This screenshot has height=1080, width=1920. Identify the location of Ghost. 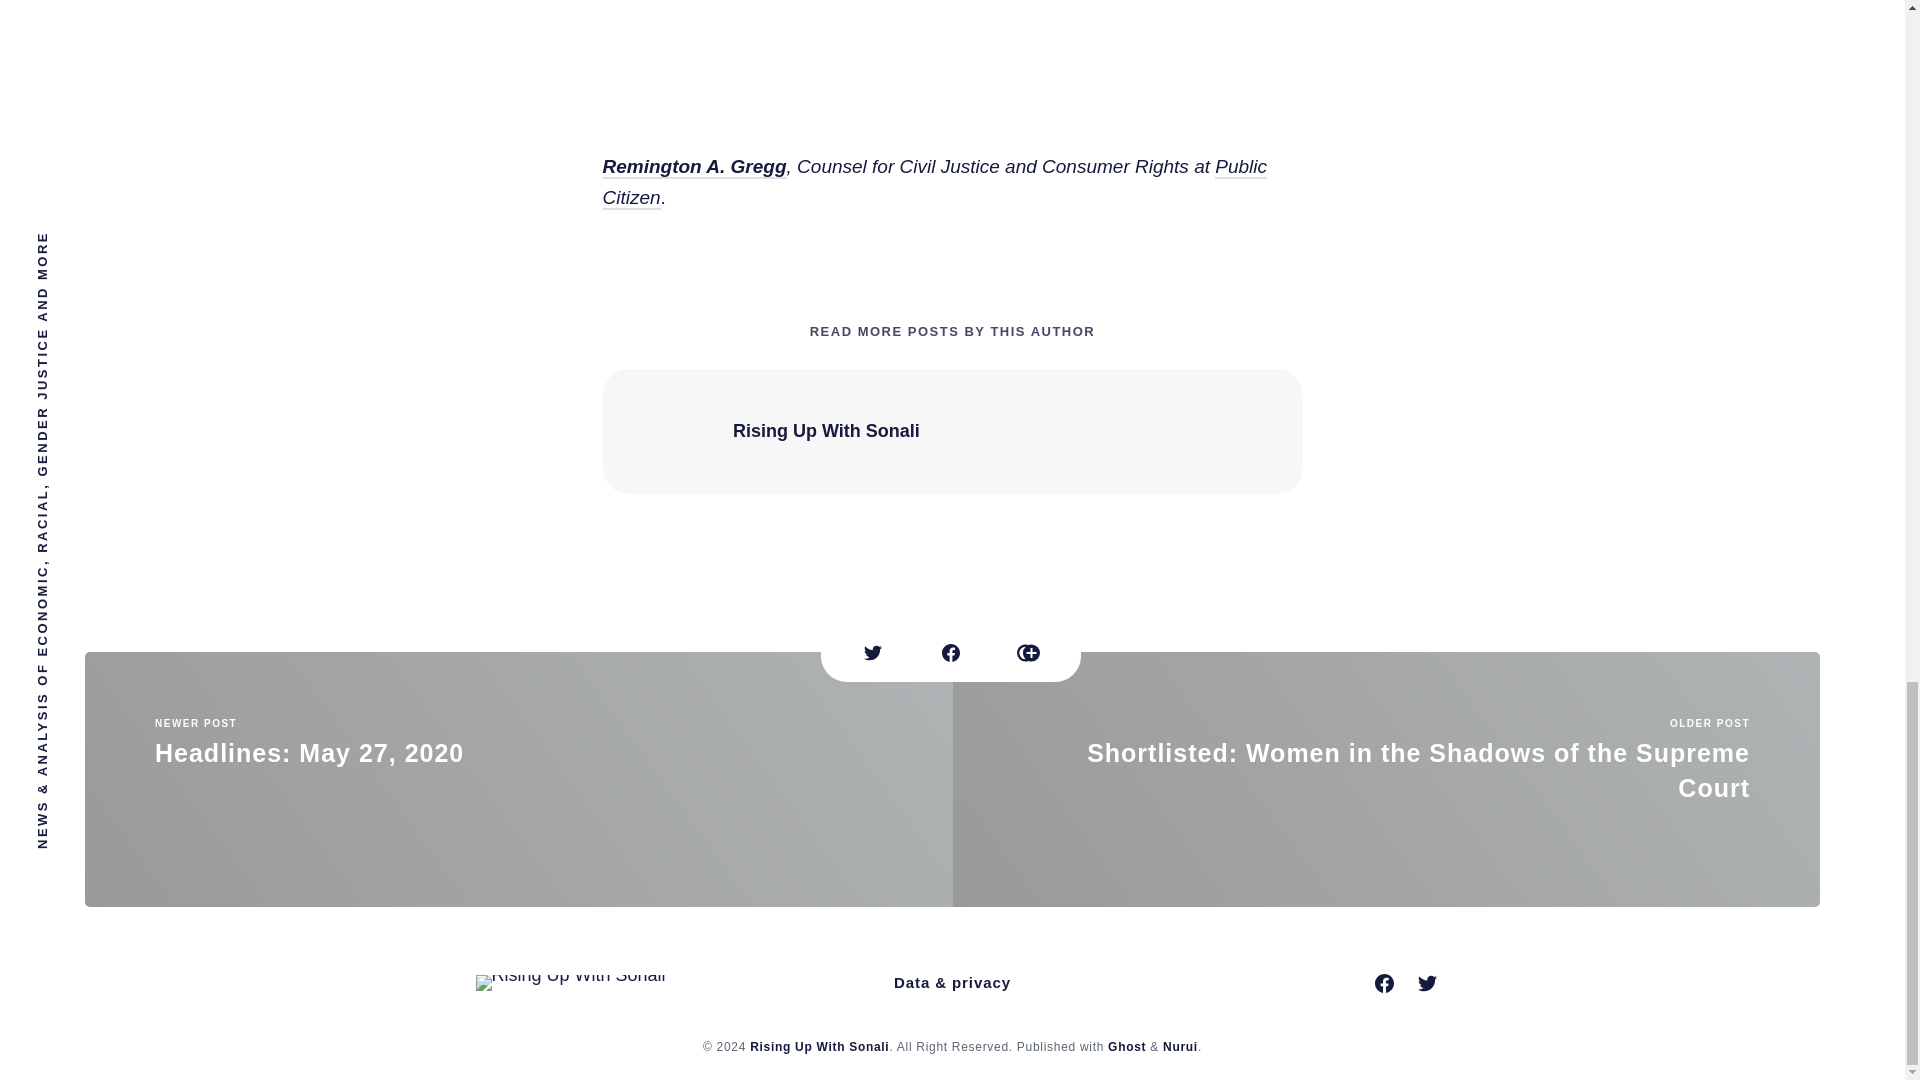
(1126, 1047).